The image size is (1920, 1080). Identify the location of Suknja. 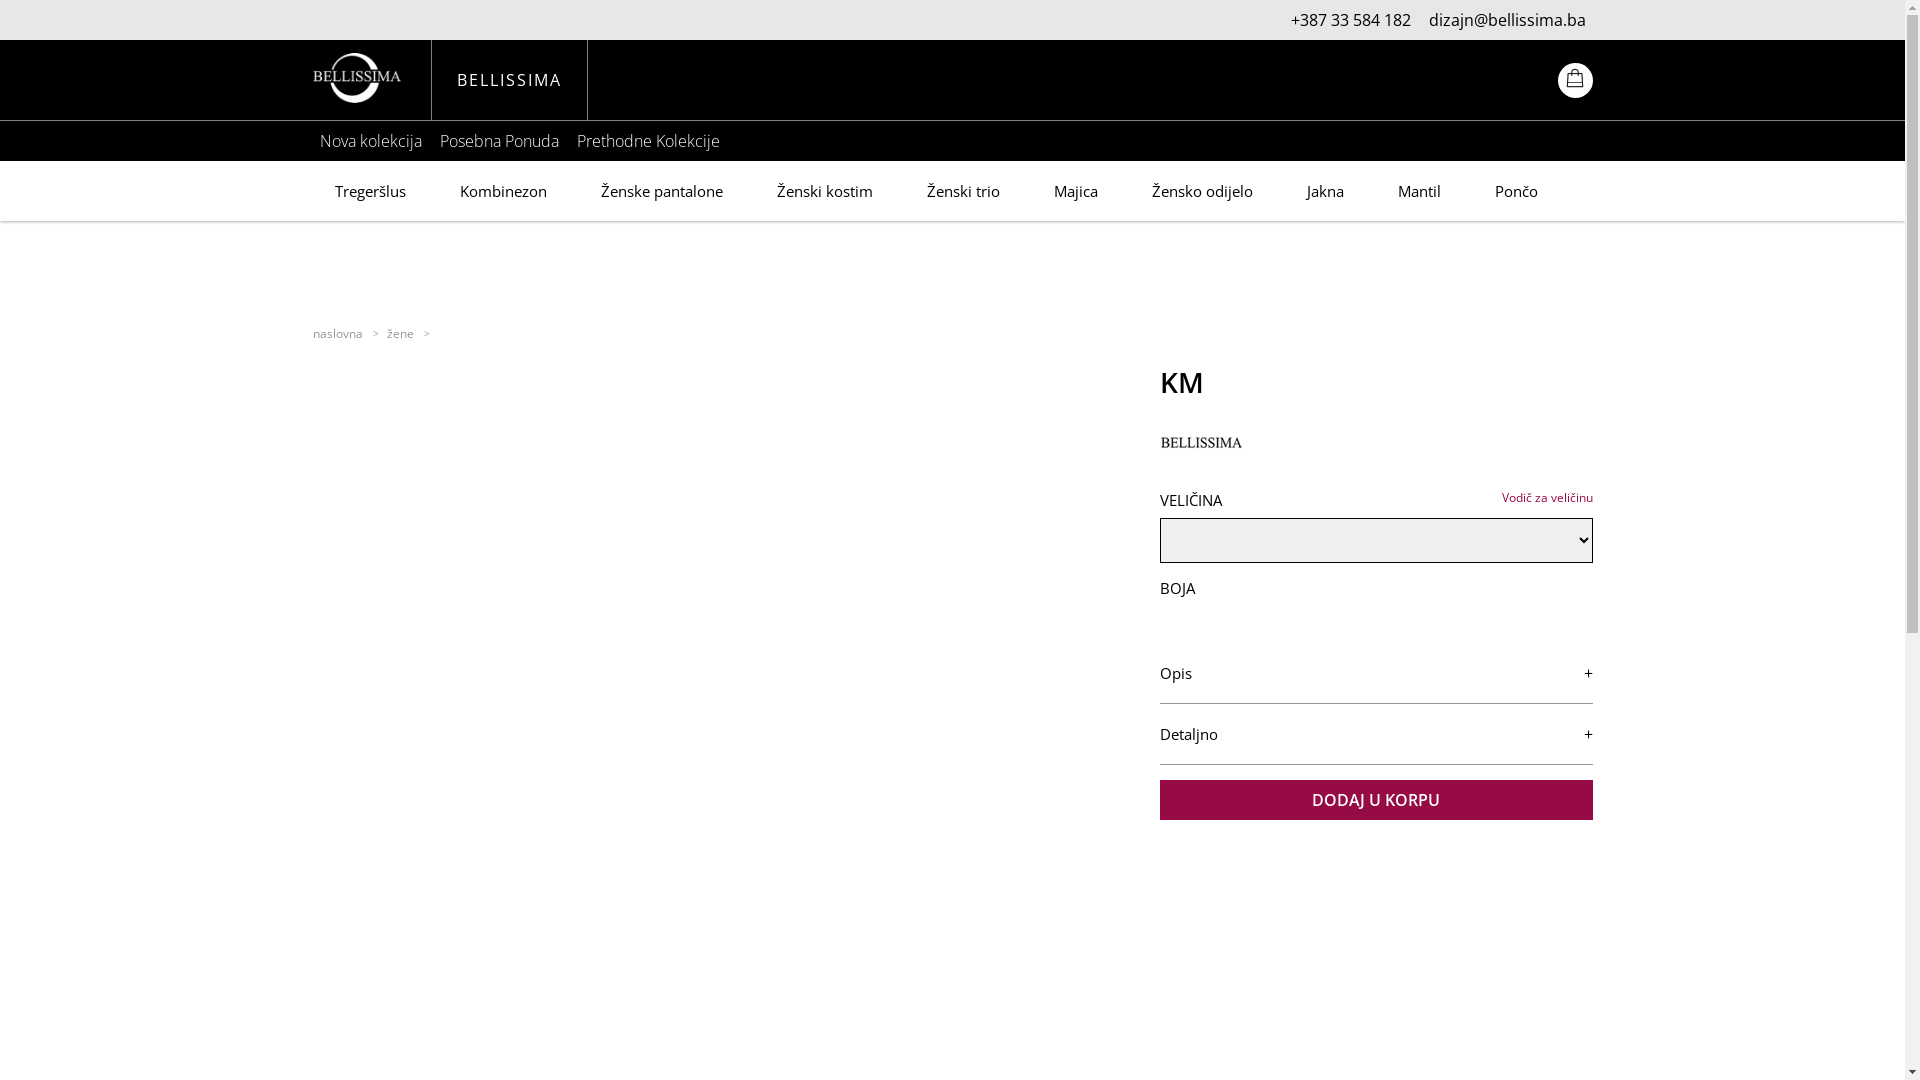
(737, 191).